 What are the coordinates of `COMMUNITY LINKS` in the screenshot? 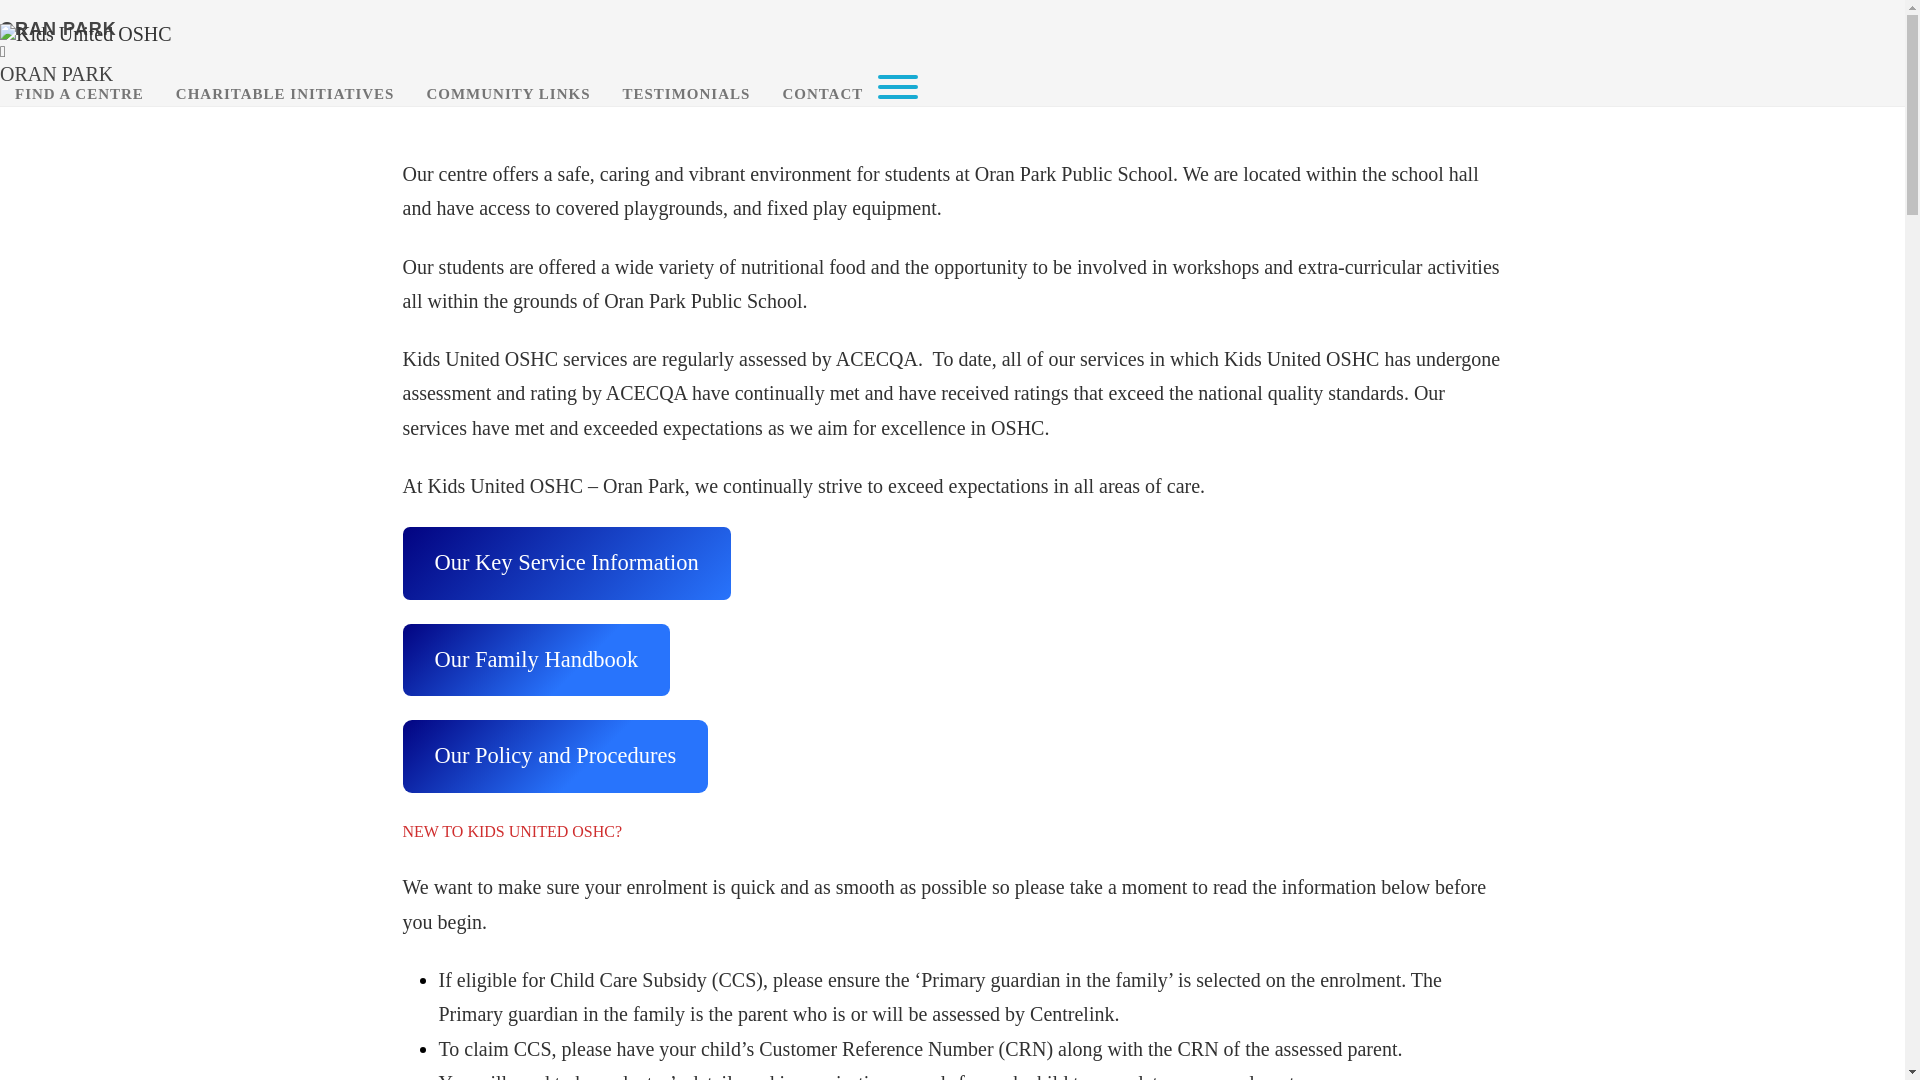 It's located at (508, 94).